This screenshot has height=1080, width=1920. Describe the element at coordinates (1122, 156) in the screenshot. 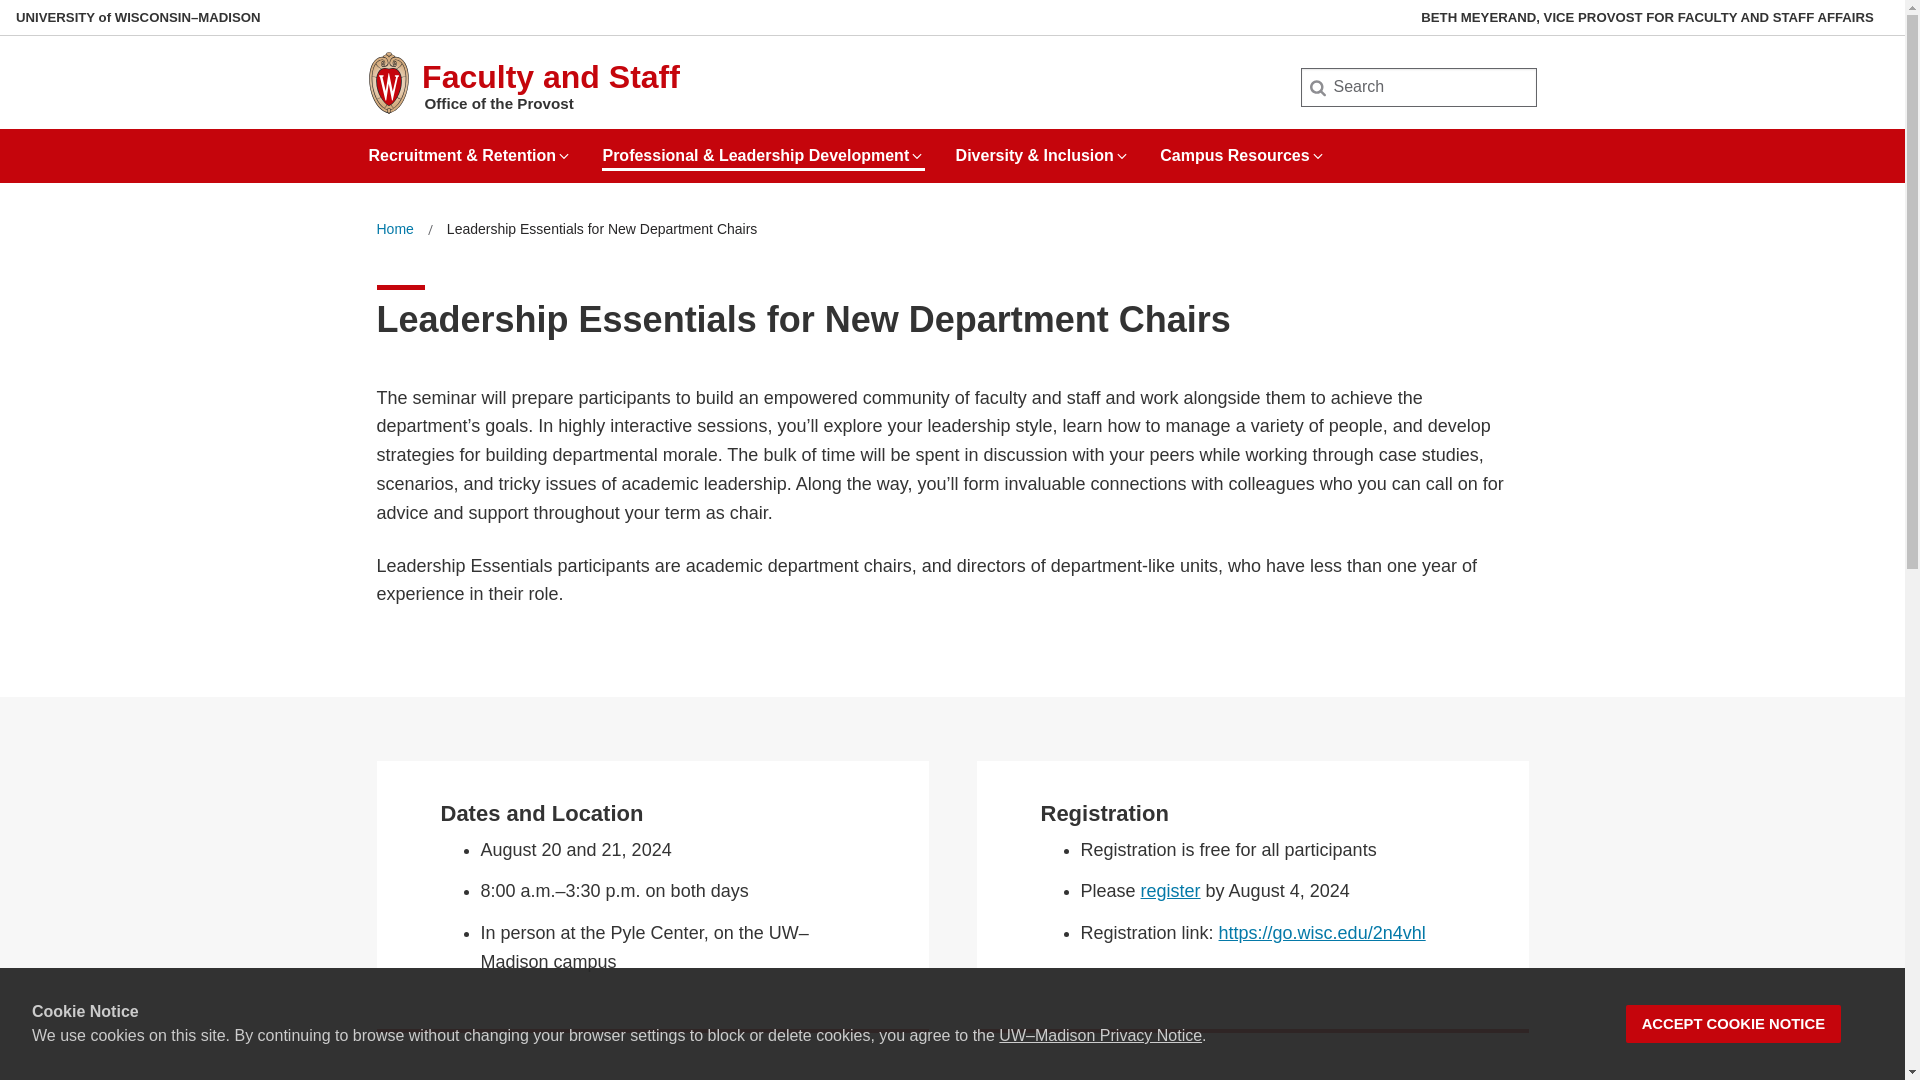

I see `Expand` at that location.